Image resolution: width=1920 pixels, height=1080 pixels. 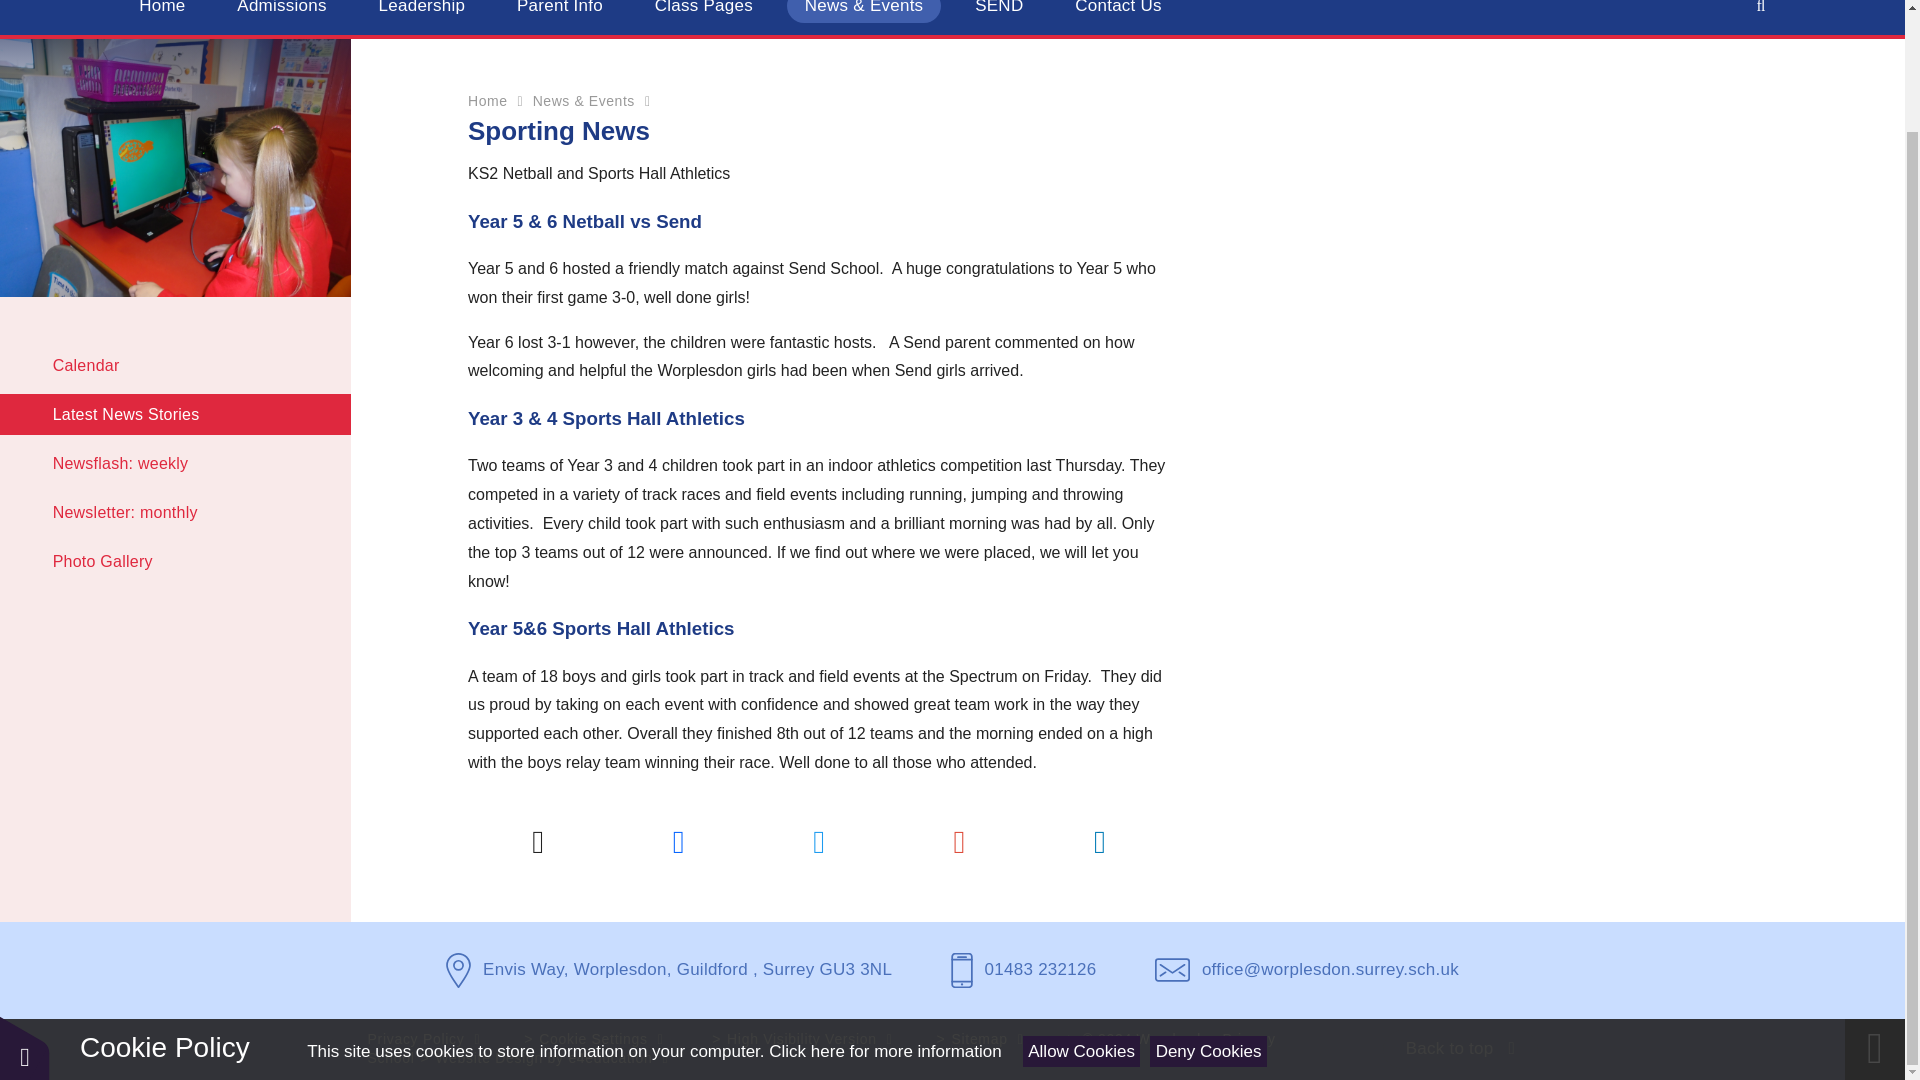 I want to click on Cookie Settings, so click(x=606, y=1038).